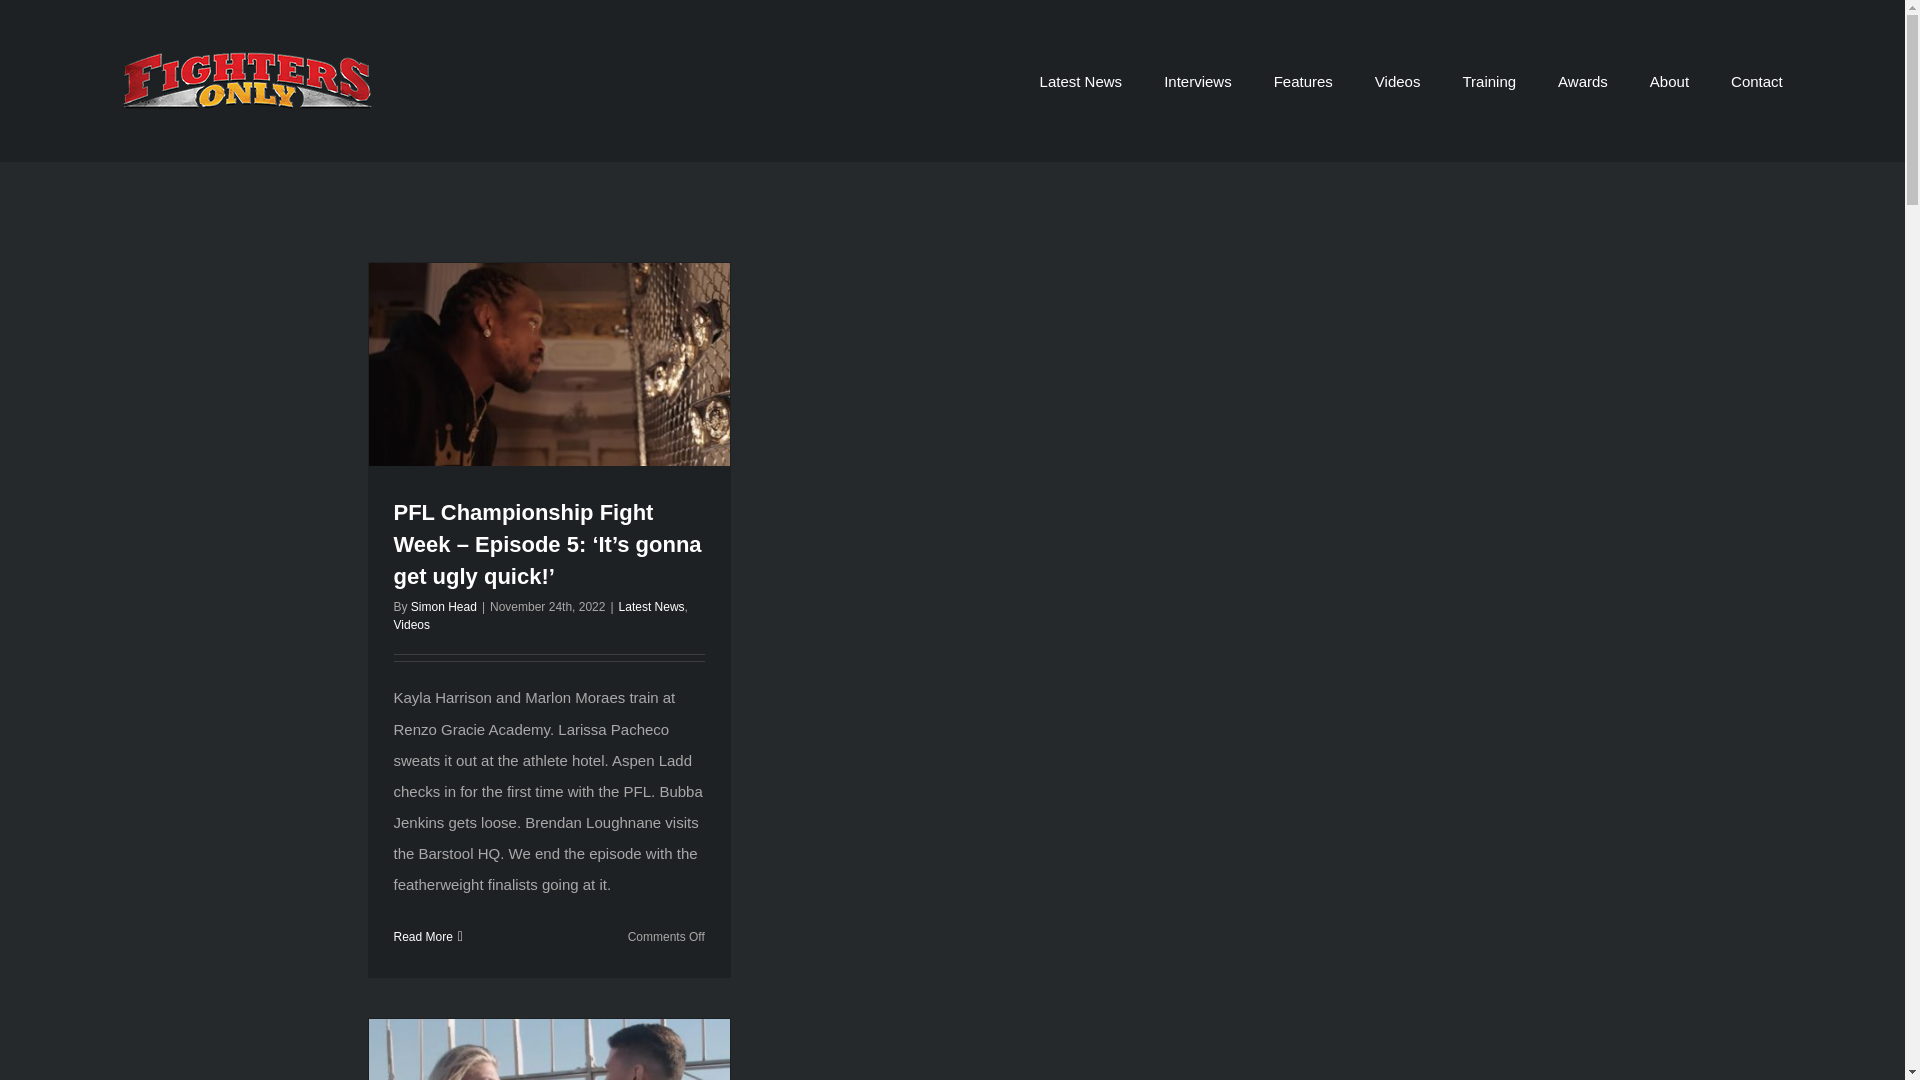  What do you see at coordinates (423, 936) in the screenshot?
I see `Read More` at bounding box center [423, 936].